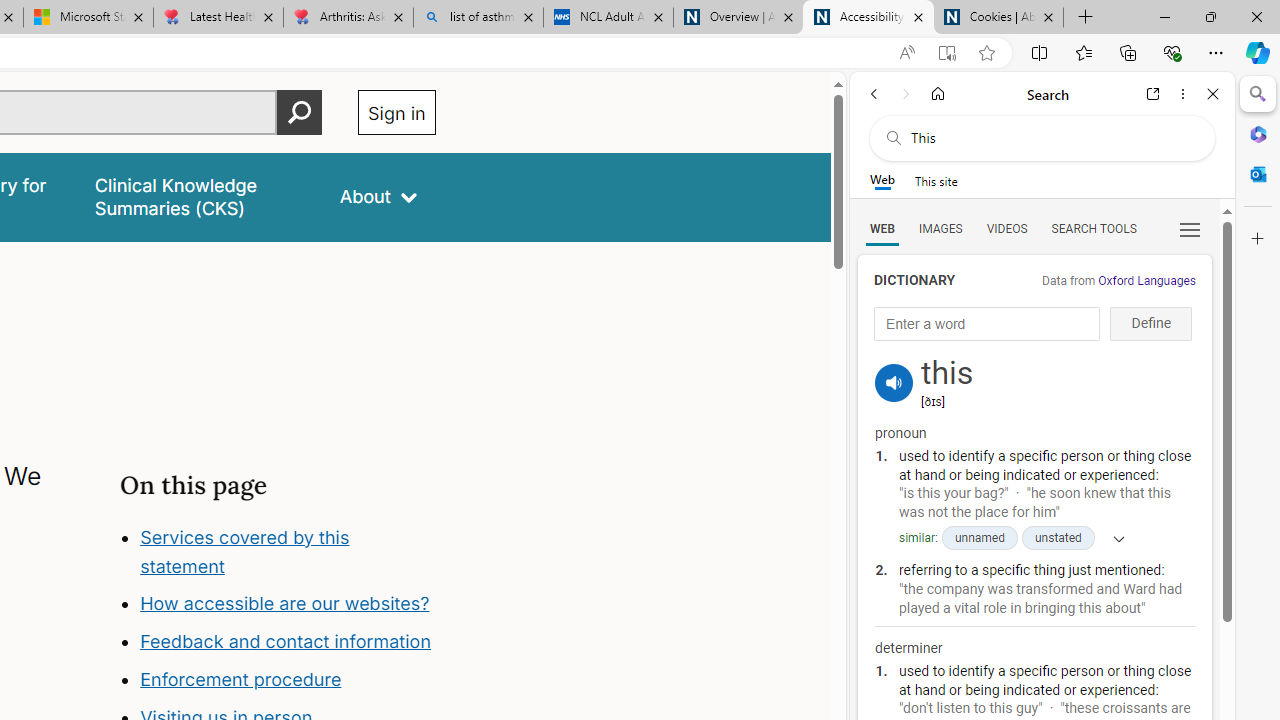  What do you see at coordinates (288, 604) in the screenshot?
I see `How accessible are our websites?` at bounding box center [288, 604].